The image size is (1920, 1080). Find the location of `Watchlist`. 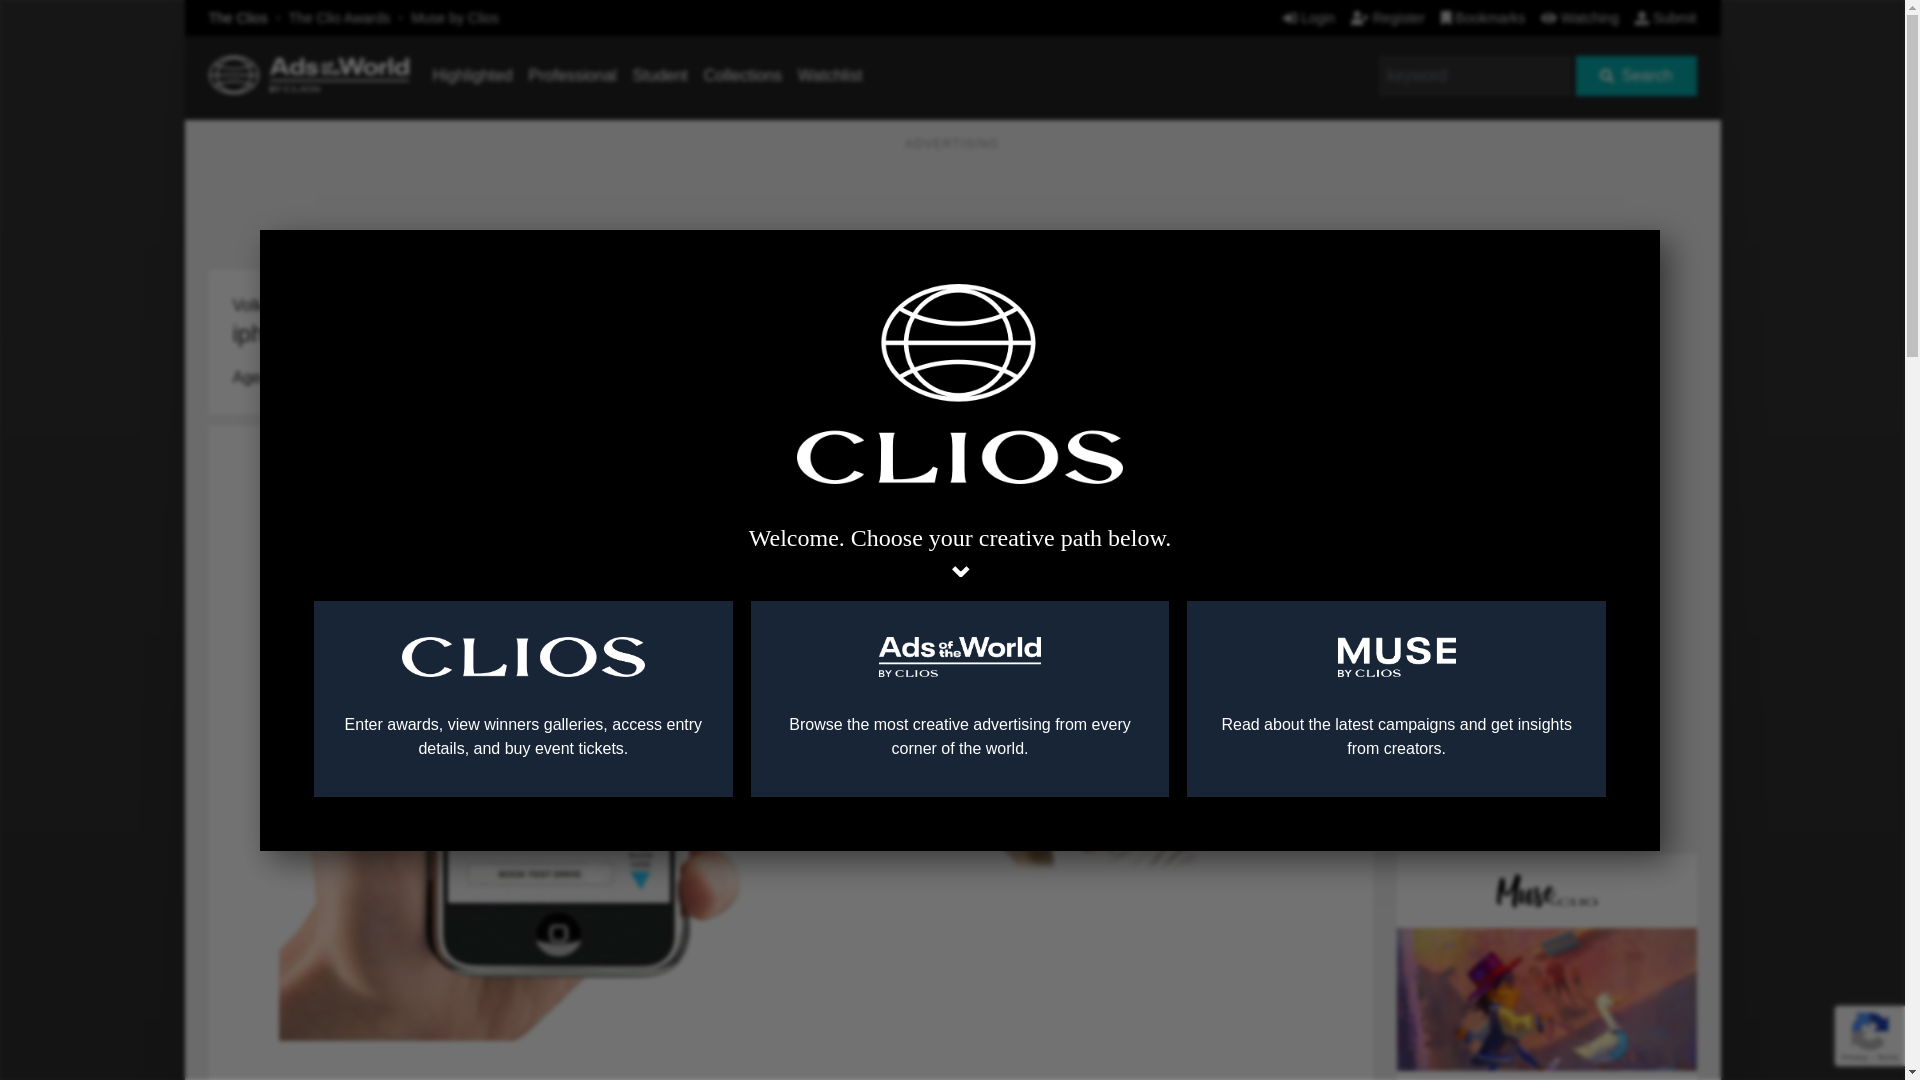

Watchlist is located at coordinates (830, 75).